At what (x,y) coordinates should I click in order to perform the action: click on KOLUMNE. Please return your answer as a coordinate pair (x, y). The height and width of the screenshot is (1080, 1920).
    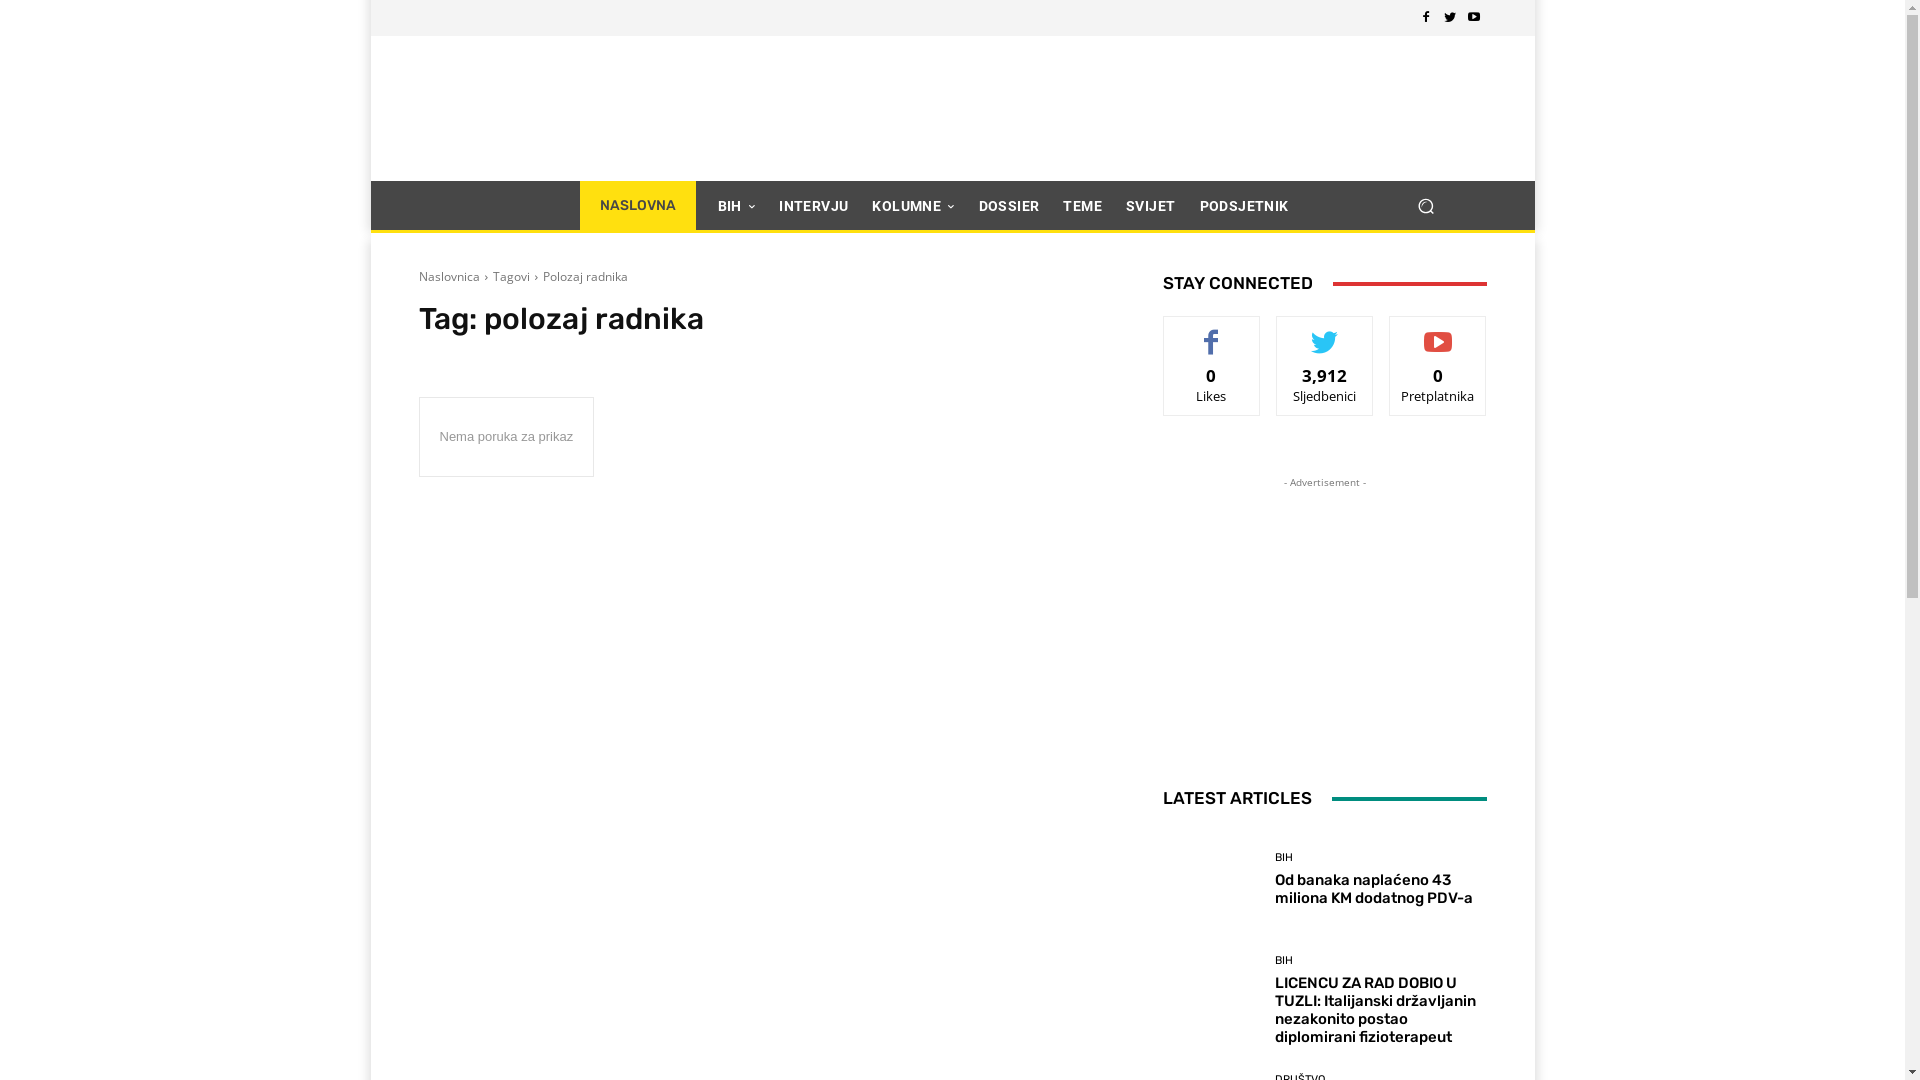
    Looking at the image, I should click on (913, 206).